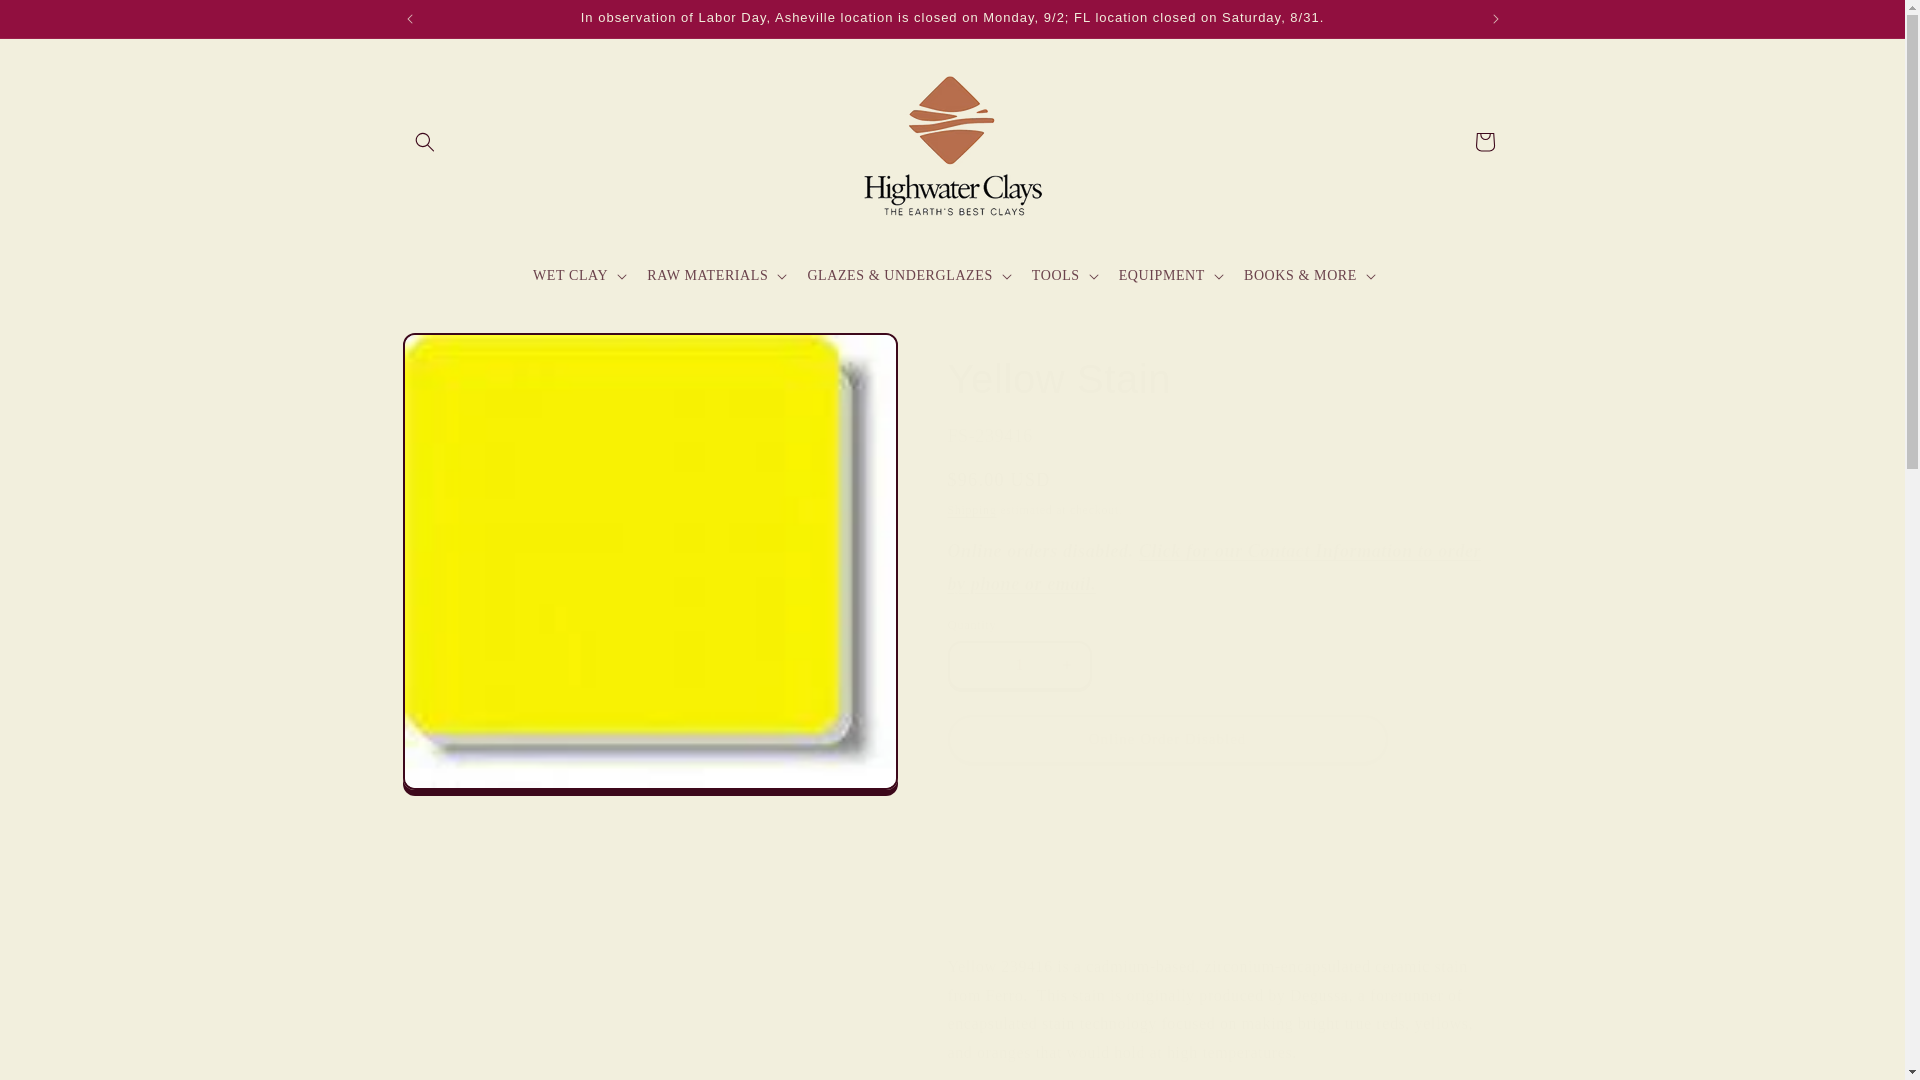  Describe the element at coordinates (1215, 566) in the screenshot. I see `Contact Us` at that location.